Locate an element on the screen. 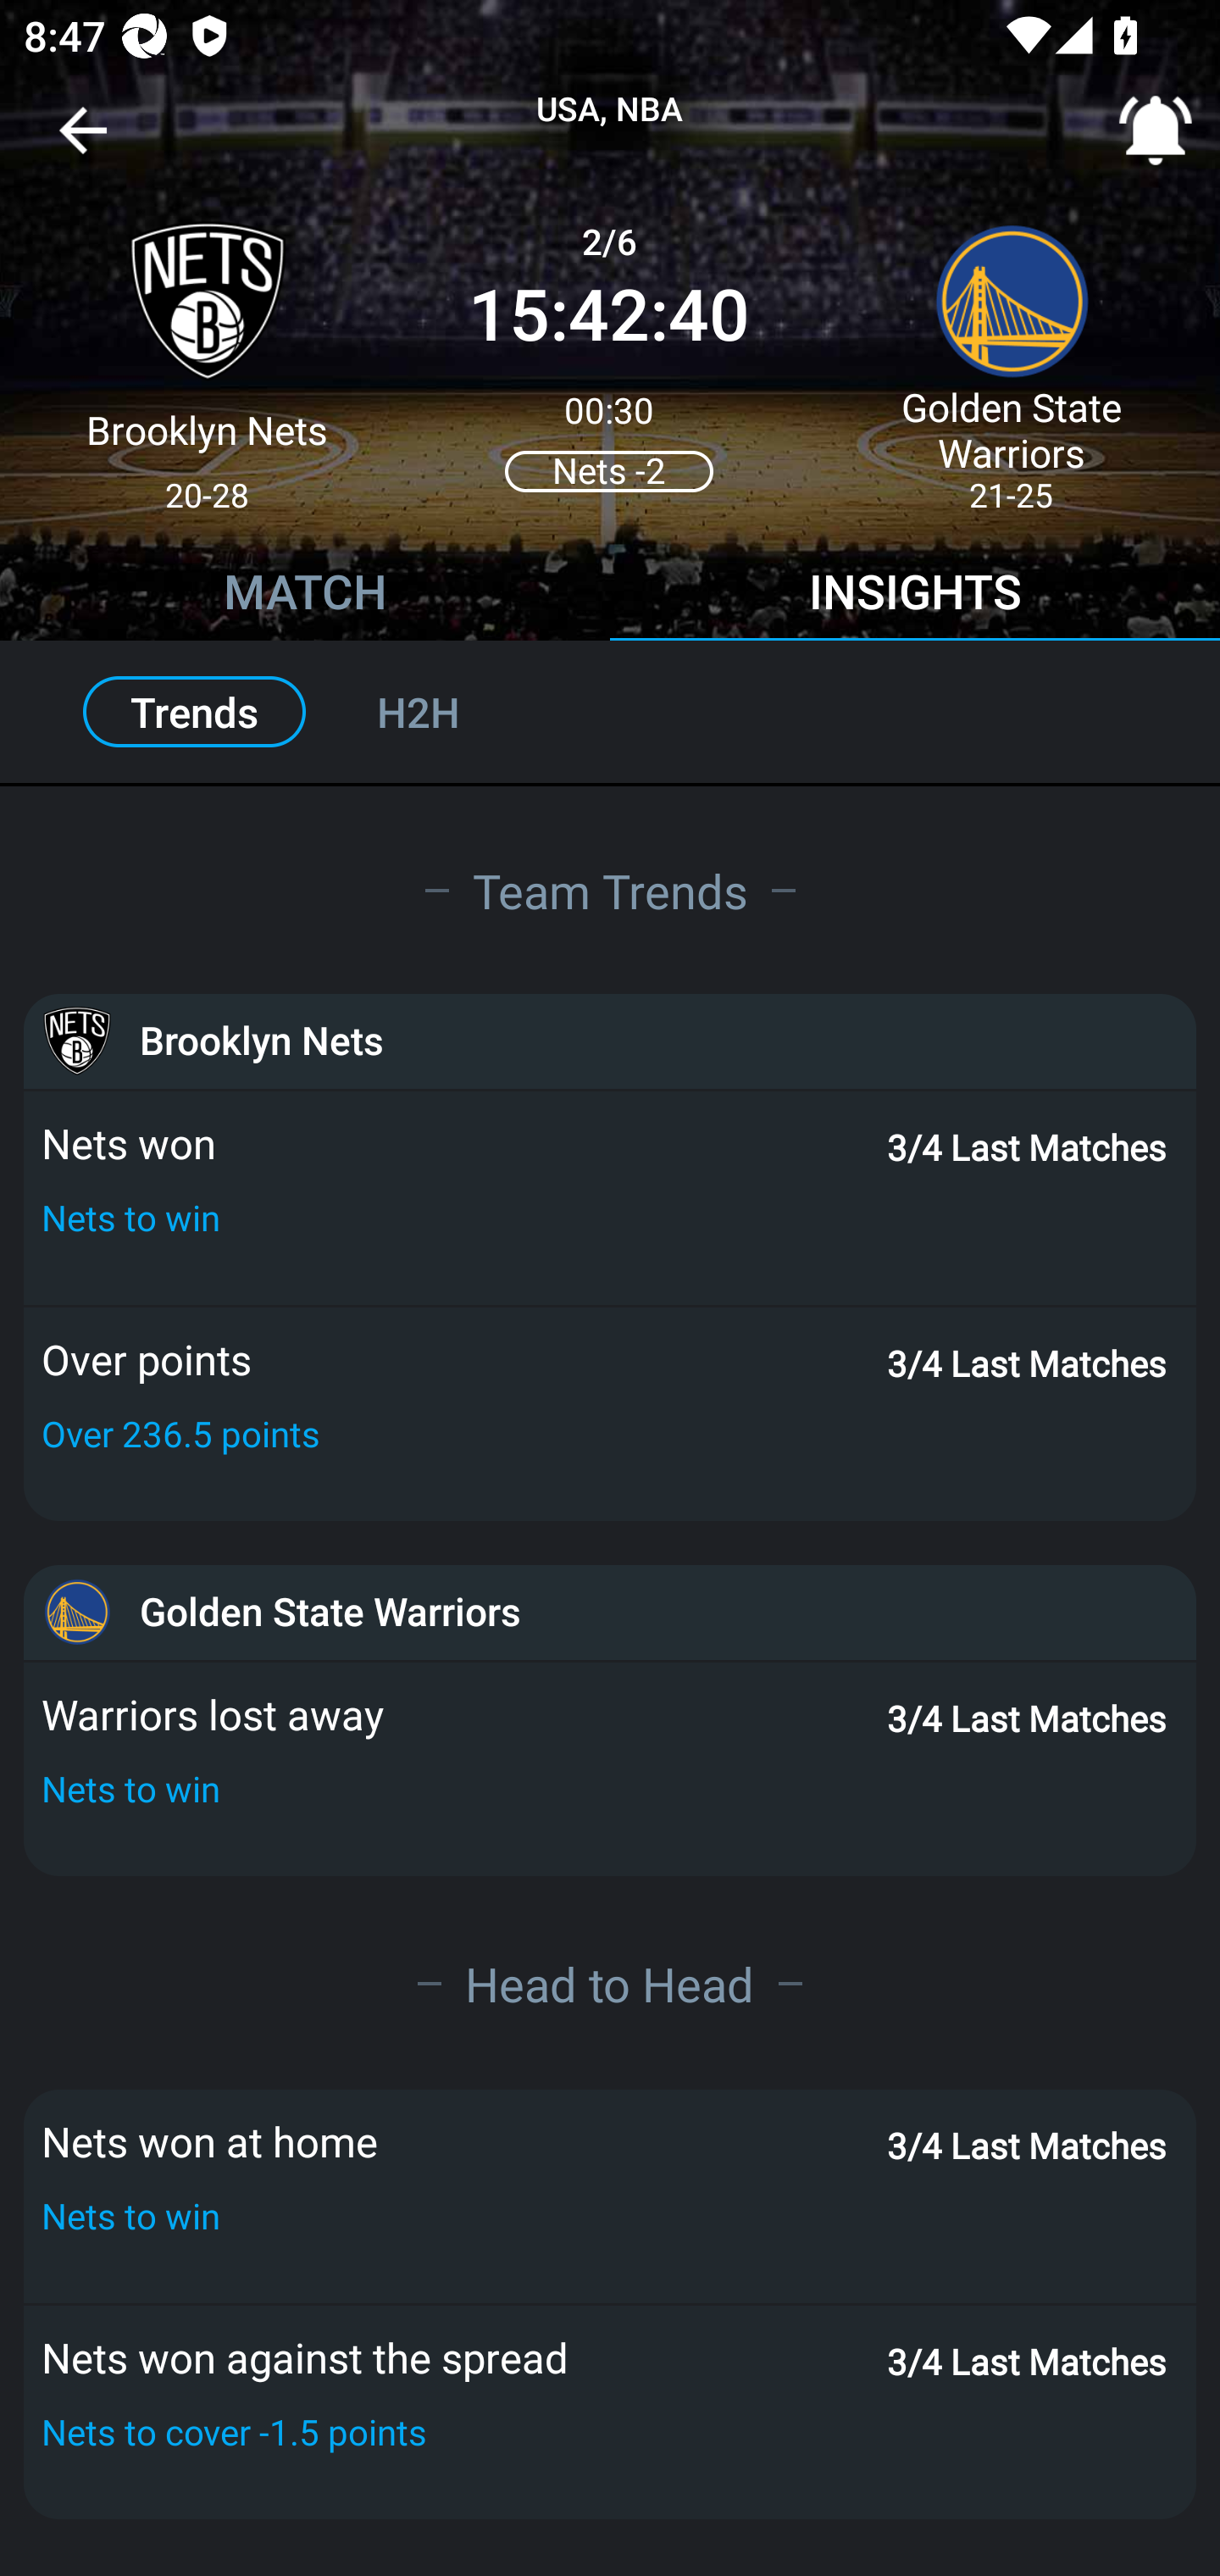 The width and height of the screenshot is (1220, 2576). Over points 3/4 Last Matches Over 236.5 points is located at coordinates (610, 1413).